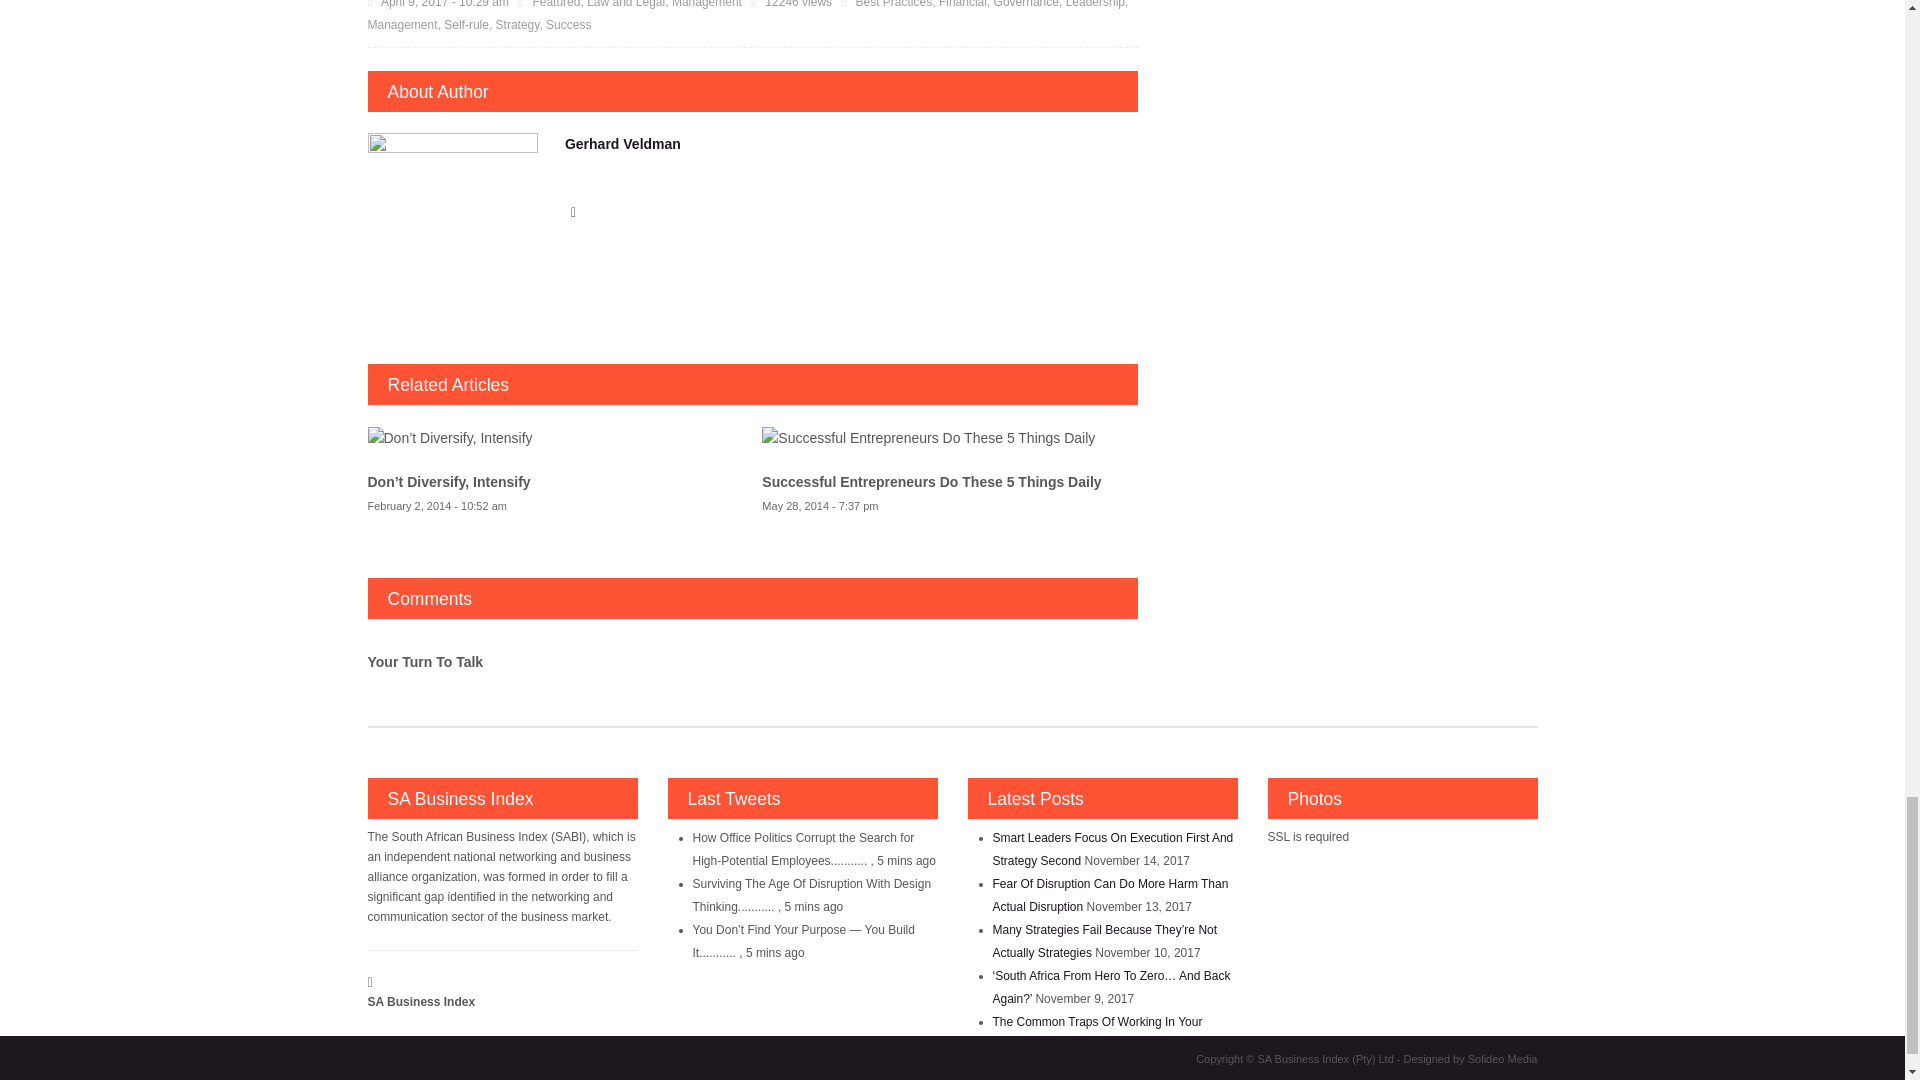 The image size is (1920, 1080). What do you see at coordinates (555, 4) in the screenshot?
I see `View all posts in Featured` at bounding box center [555, 4].